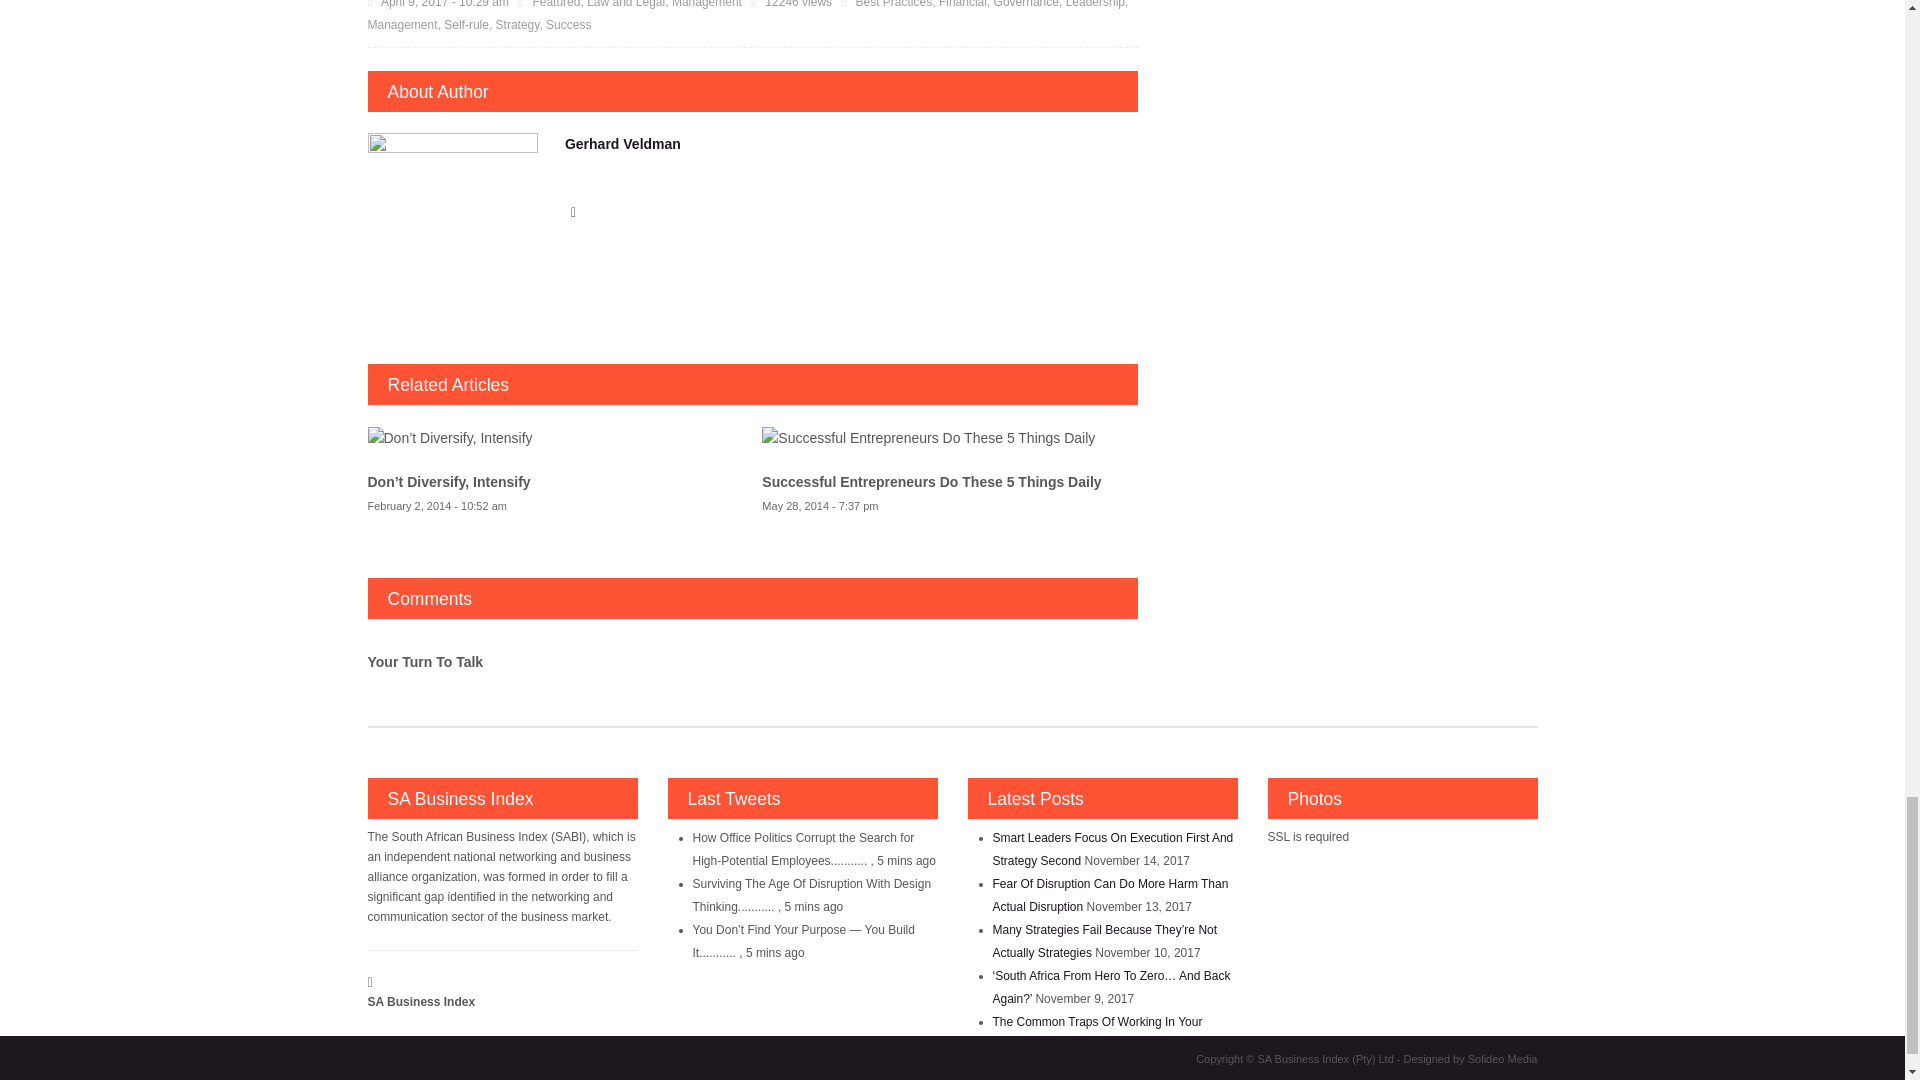 The image size is (1920, 1080). What do you see at coordinates (555, 4) in the screenshot?
I see `View all posts in Featured` at bounding box center [555, 4].